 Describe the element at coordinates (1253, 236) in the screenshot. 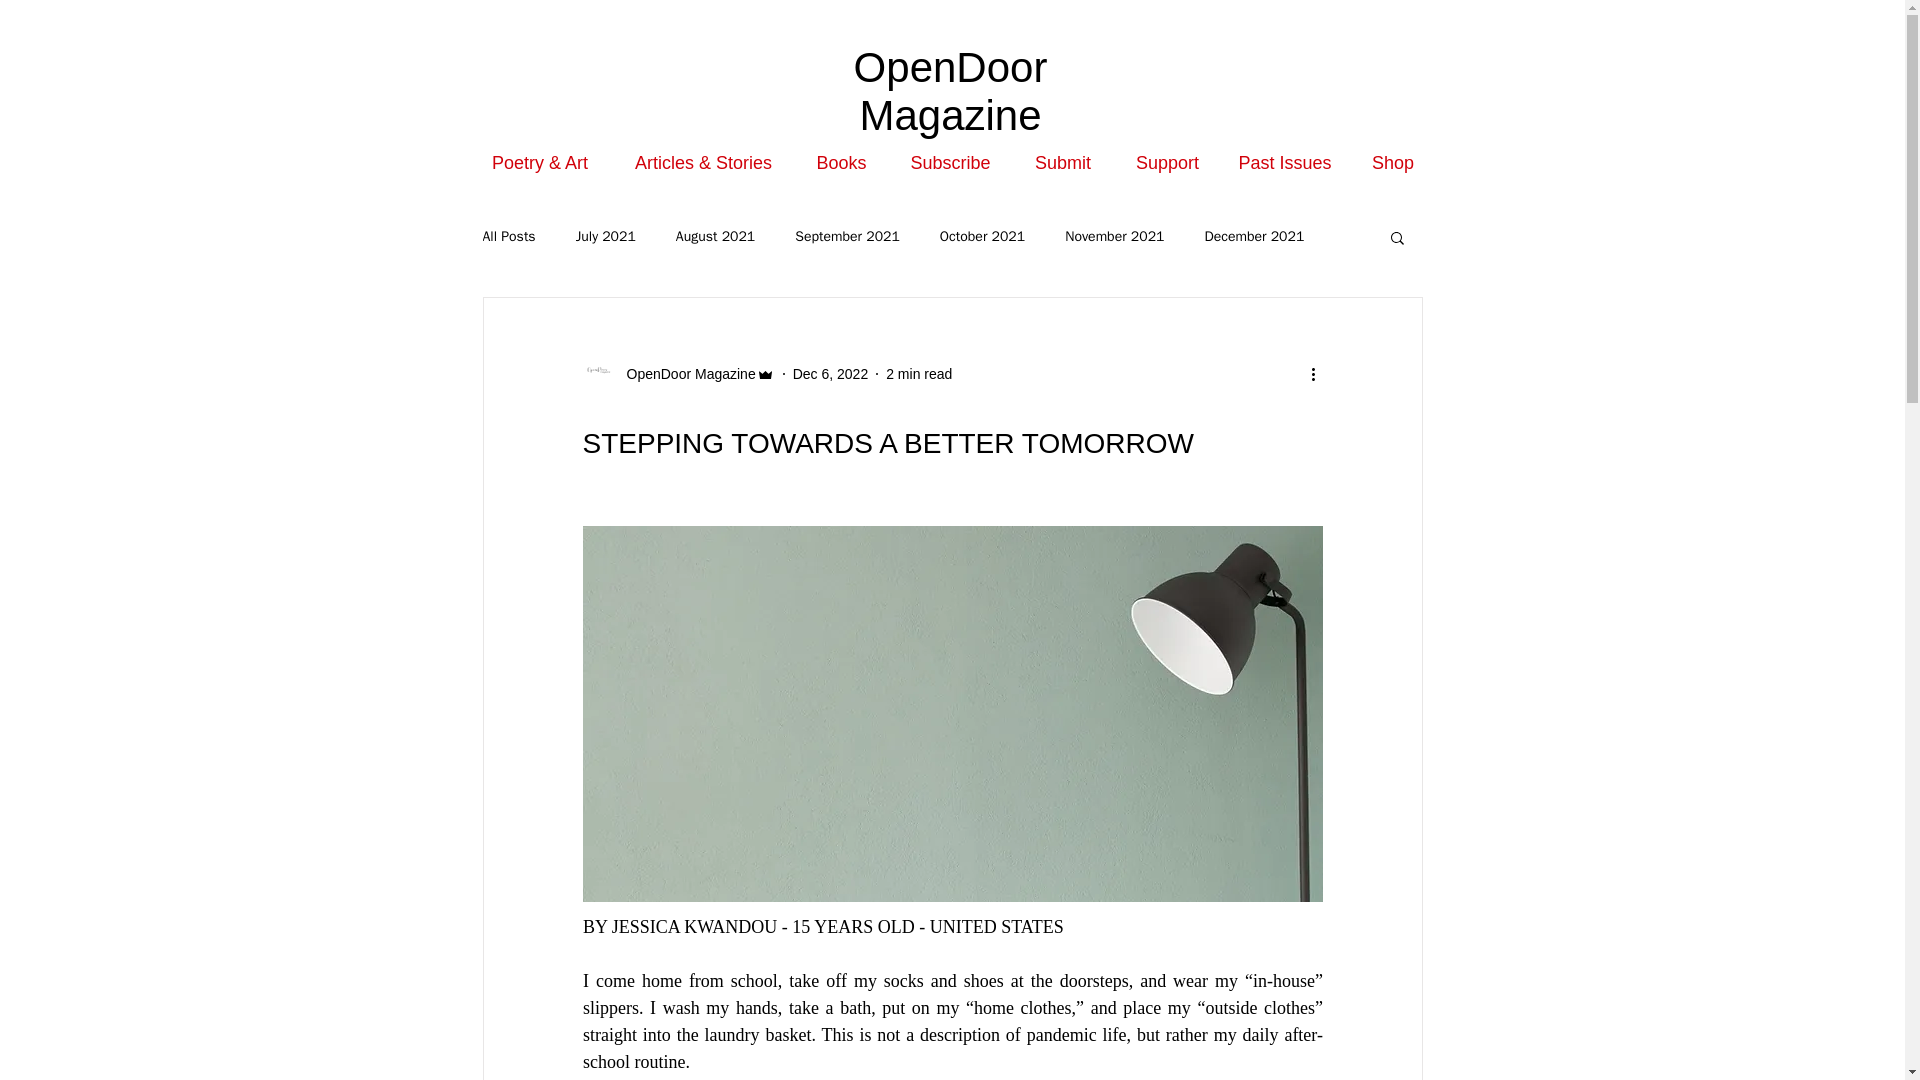

I see `December 2021` at that location.